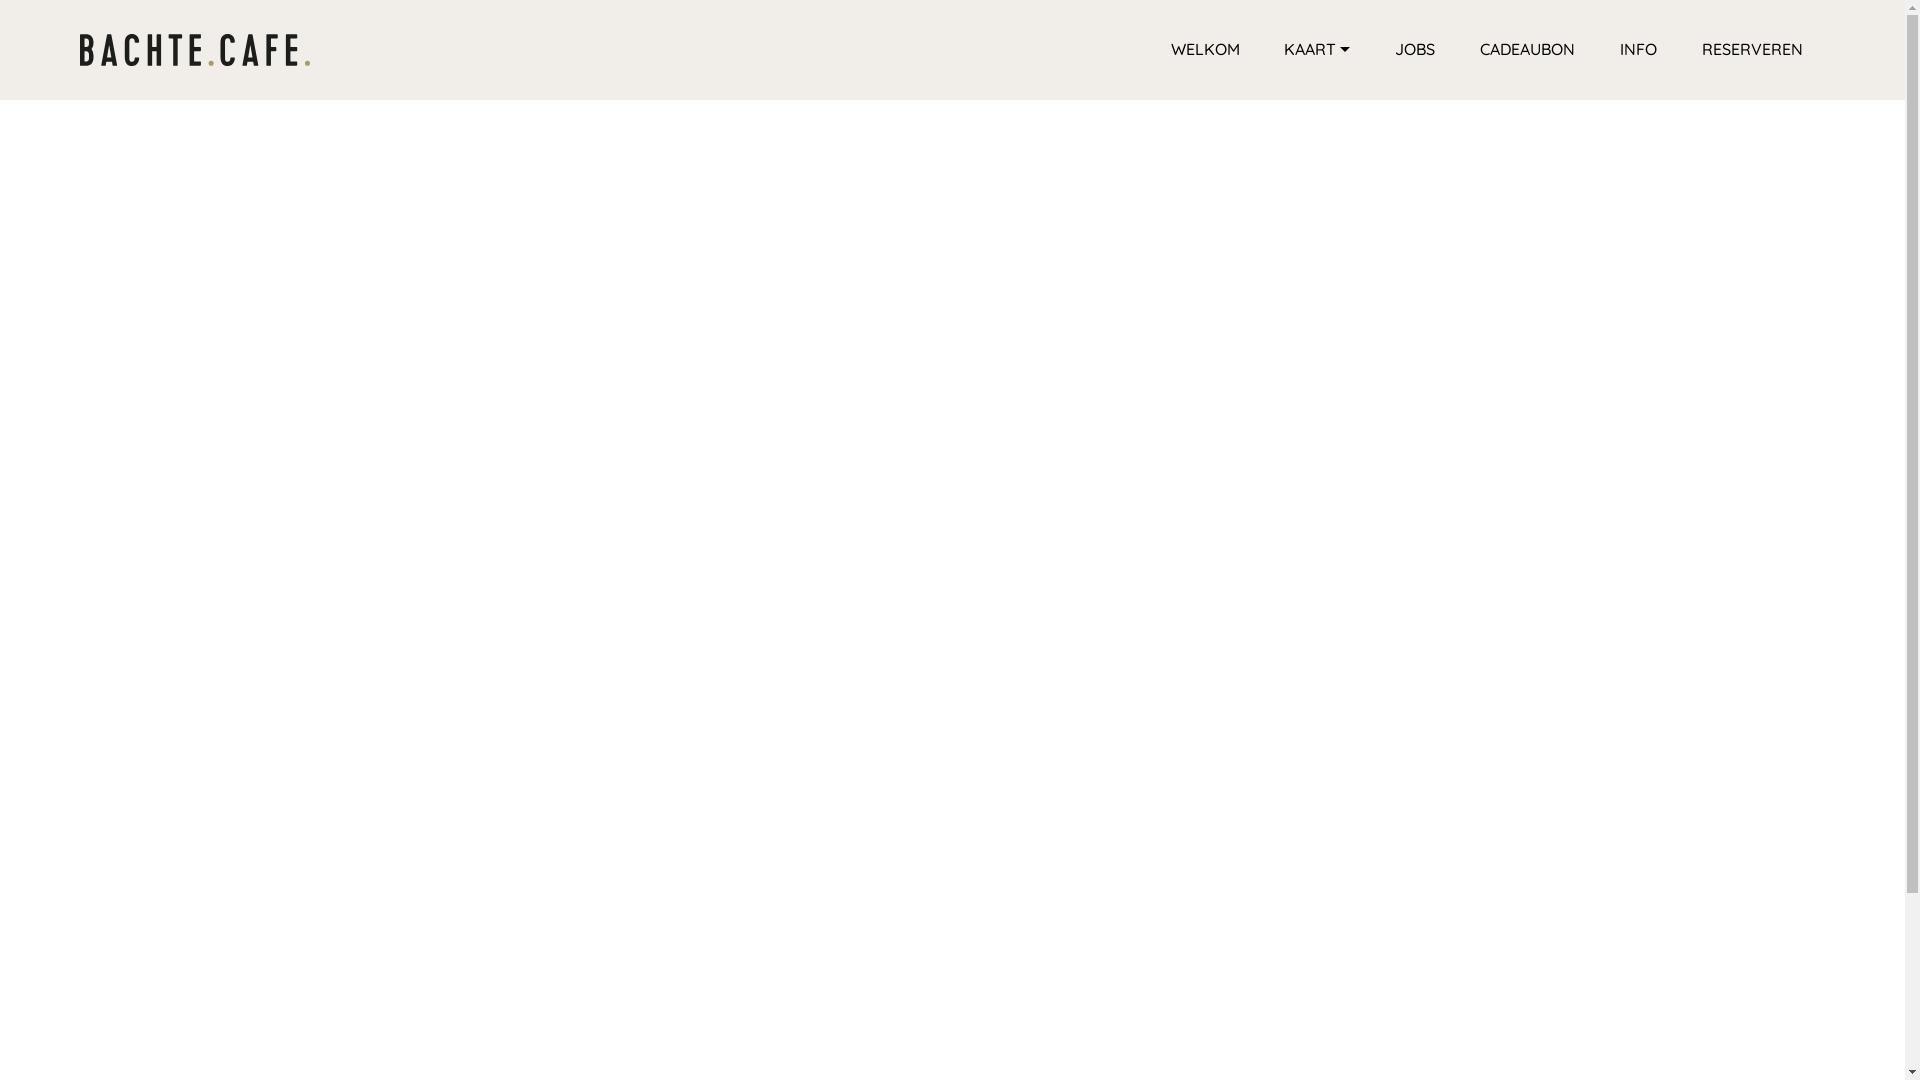 This screenshot has width=1920, height=1080. What do you see at coordinates (1415, 50) in the screenshot?
I see `JOBS` at bounding box center [1415, 50].